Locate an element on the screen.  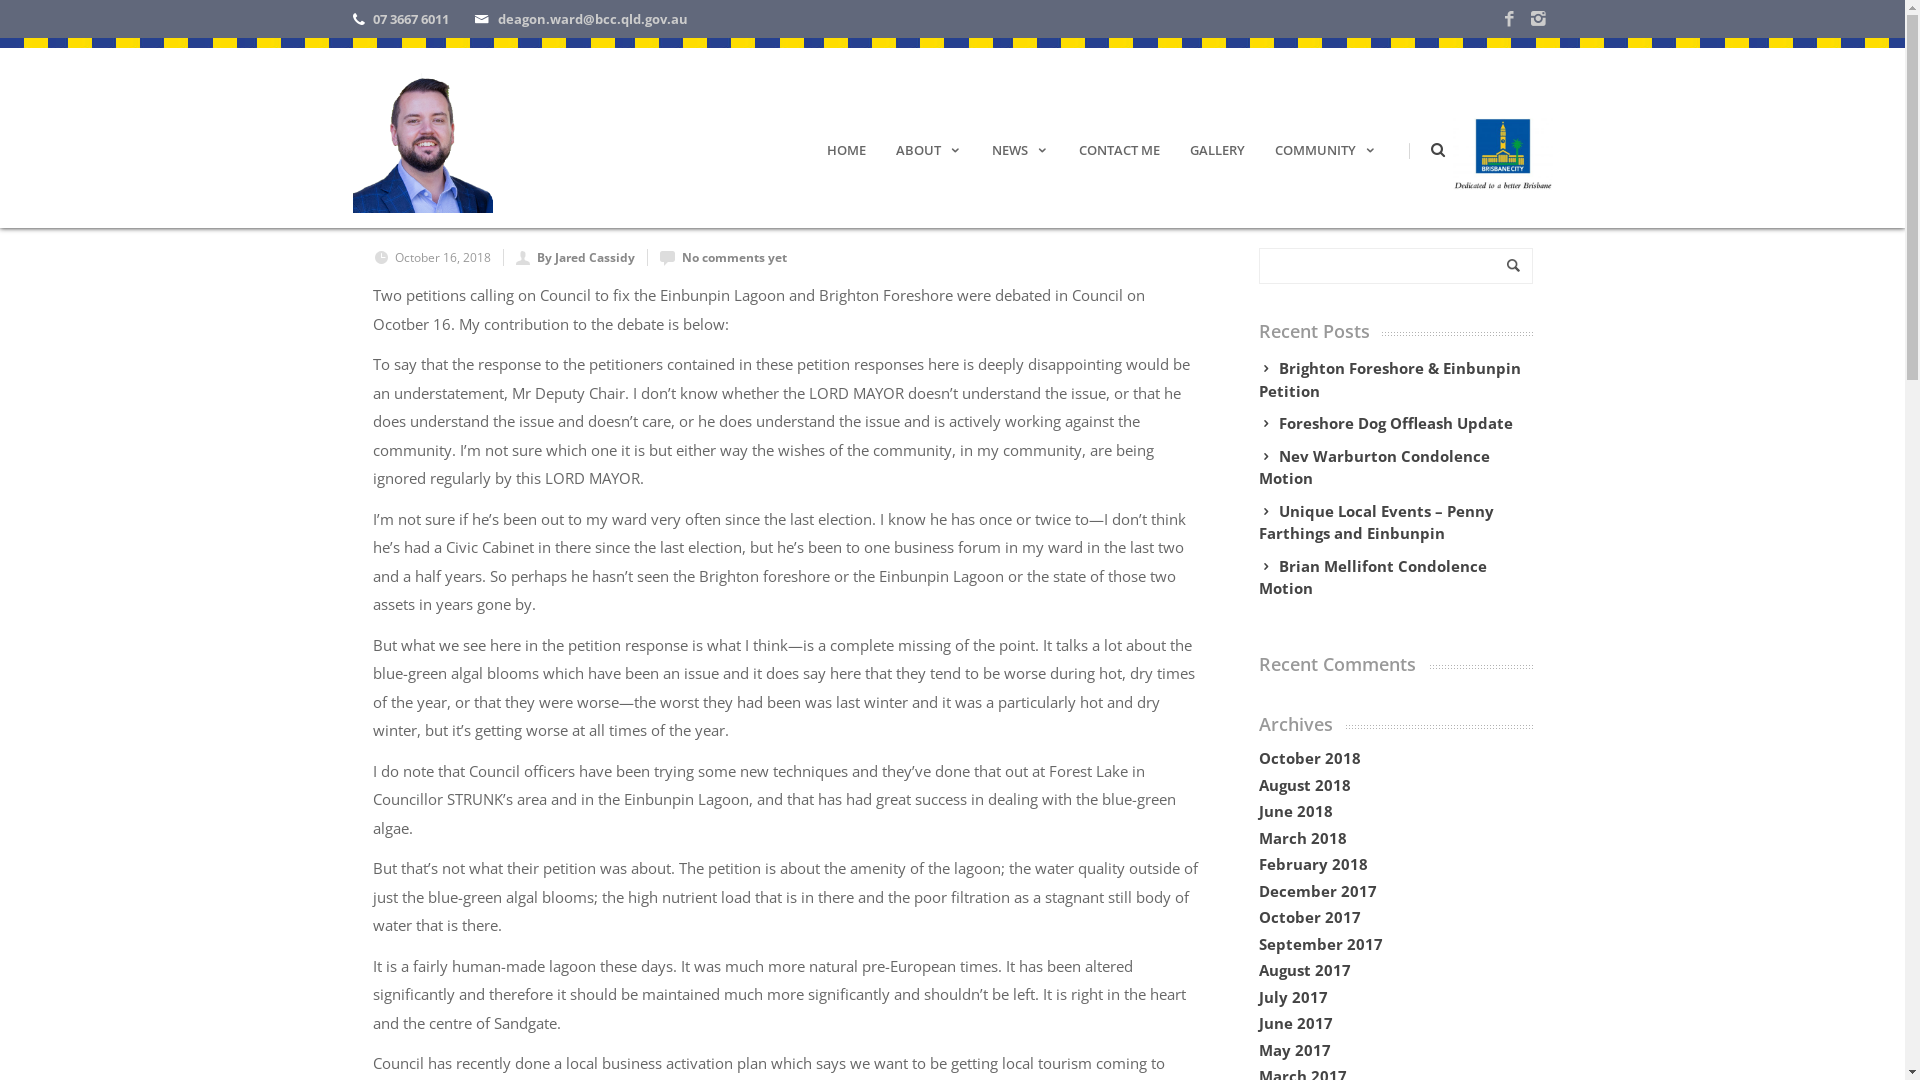
NEWS is located at coordinates (1020, 148).